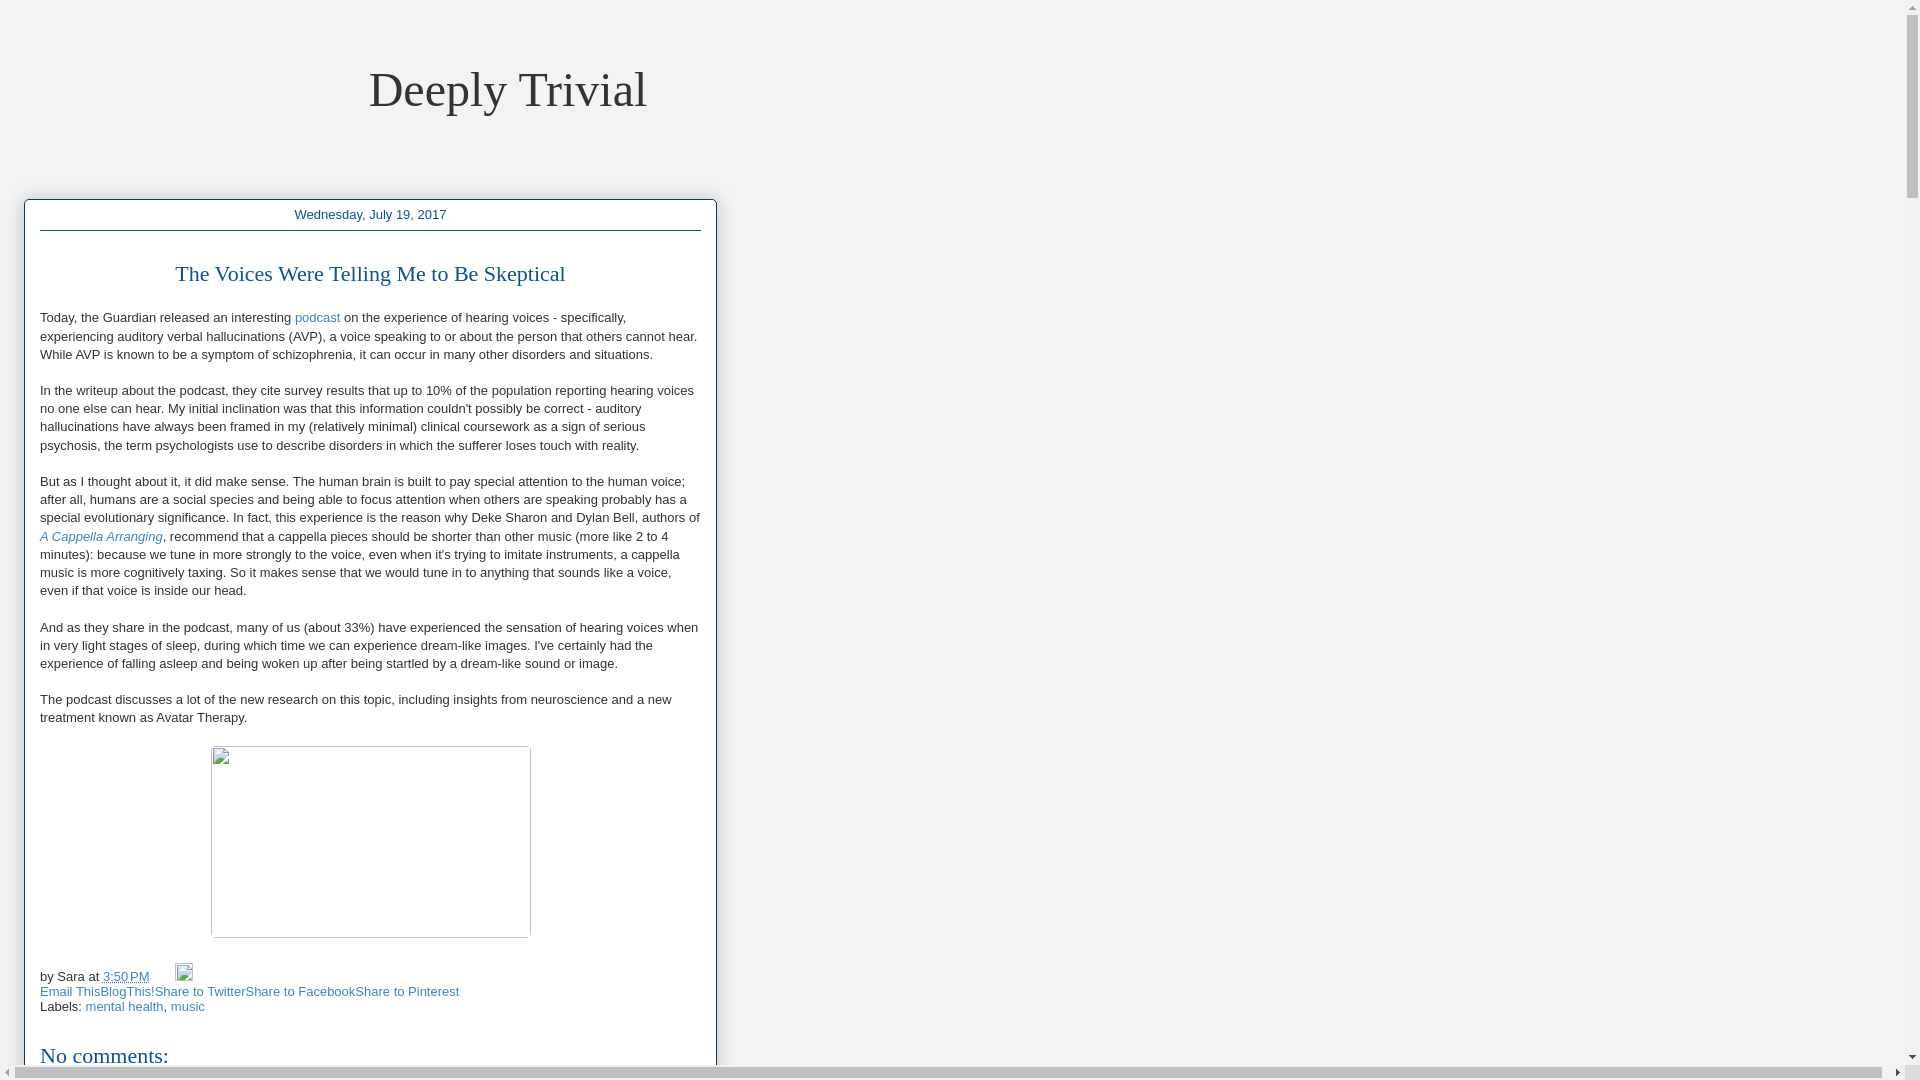  Describe the element at coordinates (102, 536) in the screenshot. I see `A Cappella Arranging` at that location.